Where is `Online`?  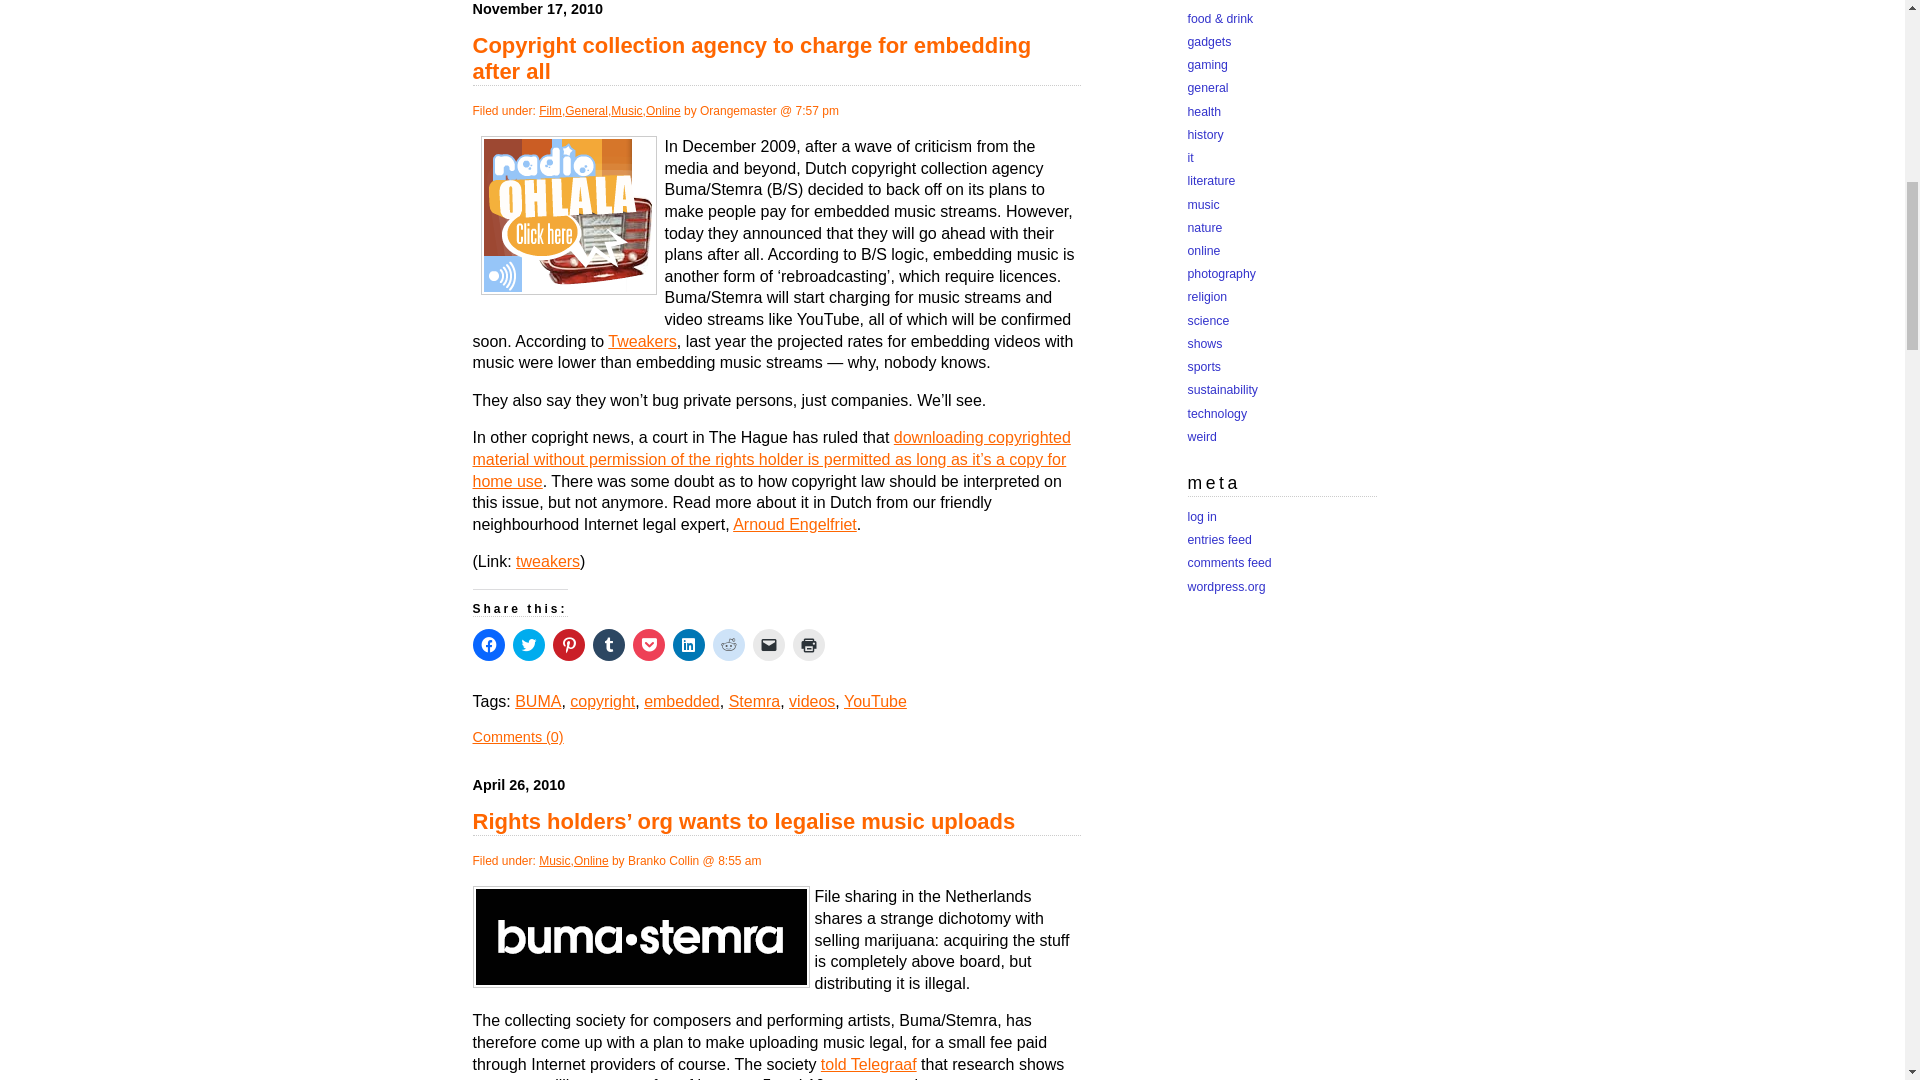
Online is located at coordinates (663, 110).